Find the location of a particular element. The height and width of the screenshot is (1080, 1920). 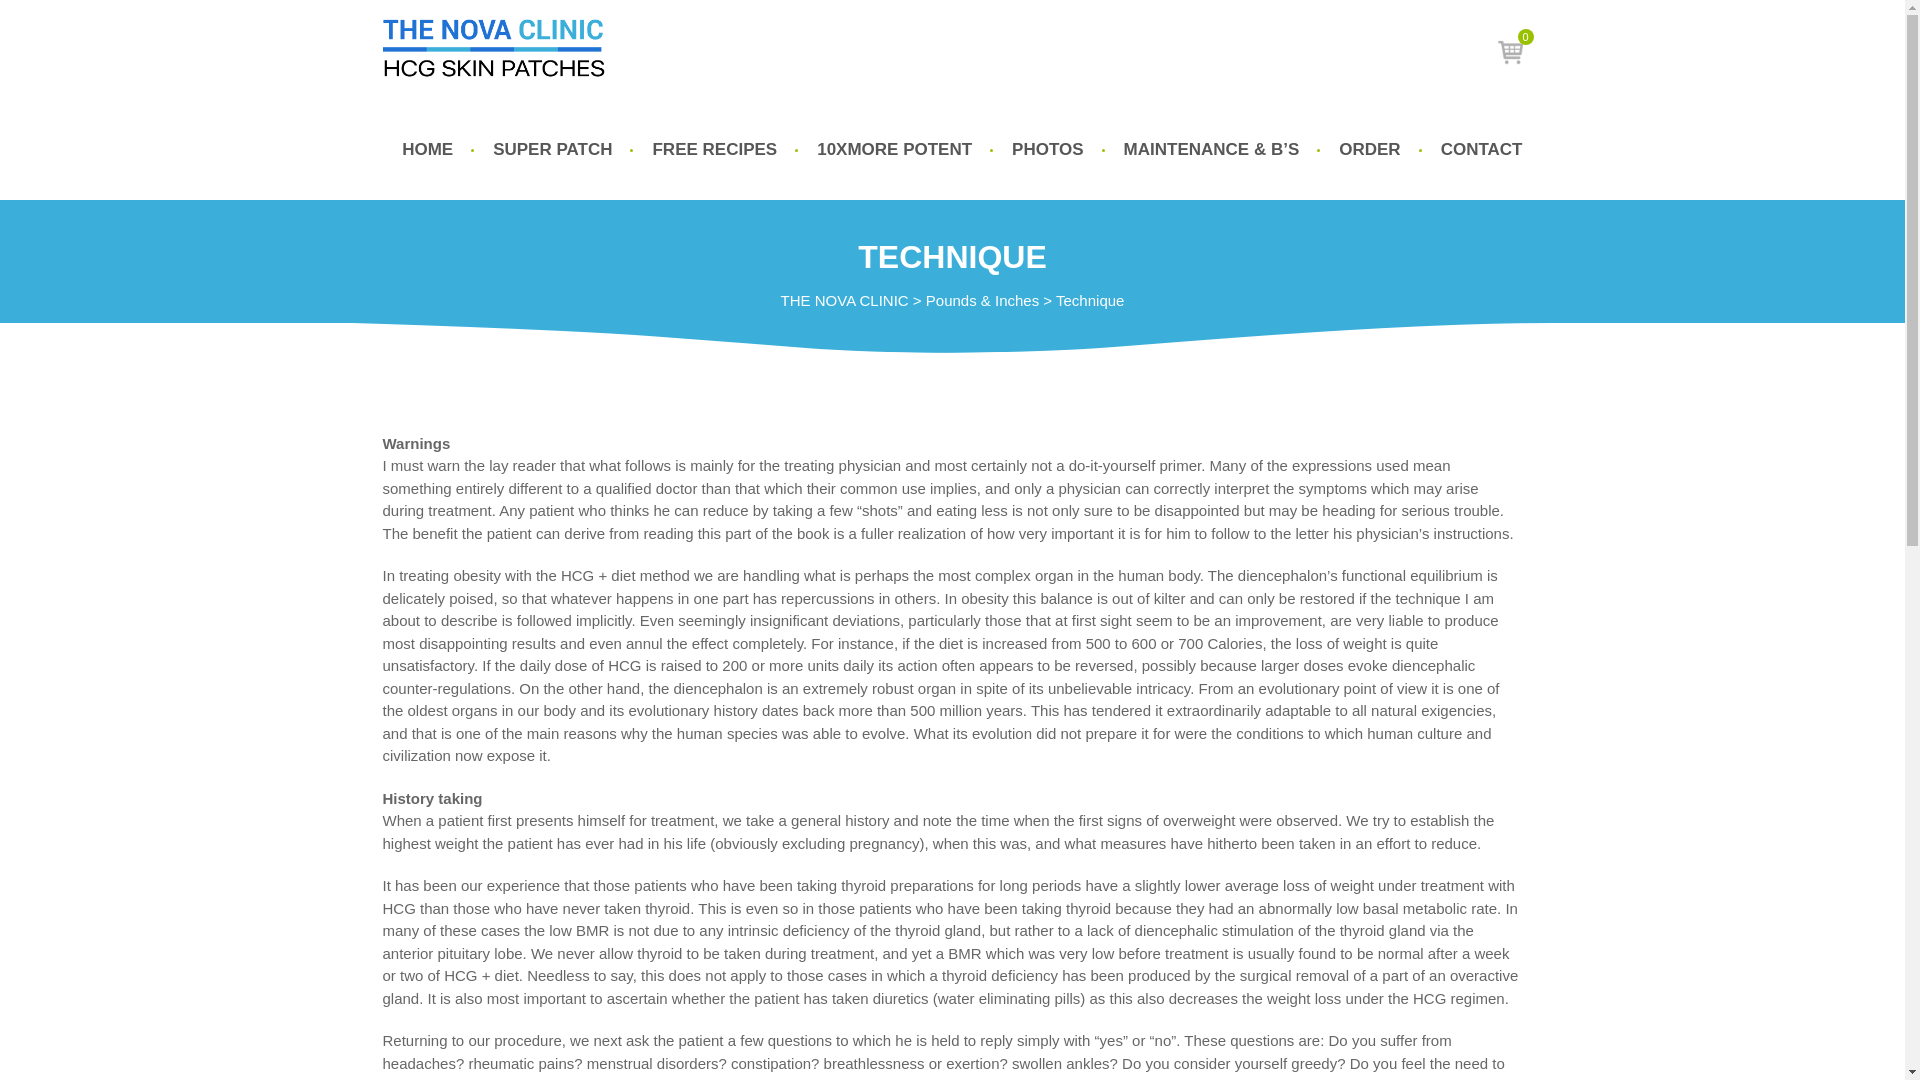

PHOTOS is located at coordinates (1047, 150).